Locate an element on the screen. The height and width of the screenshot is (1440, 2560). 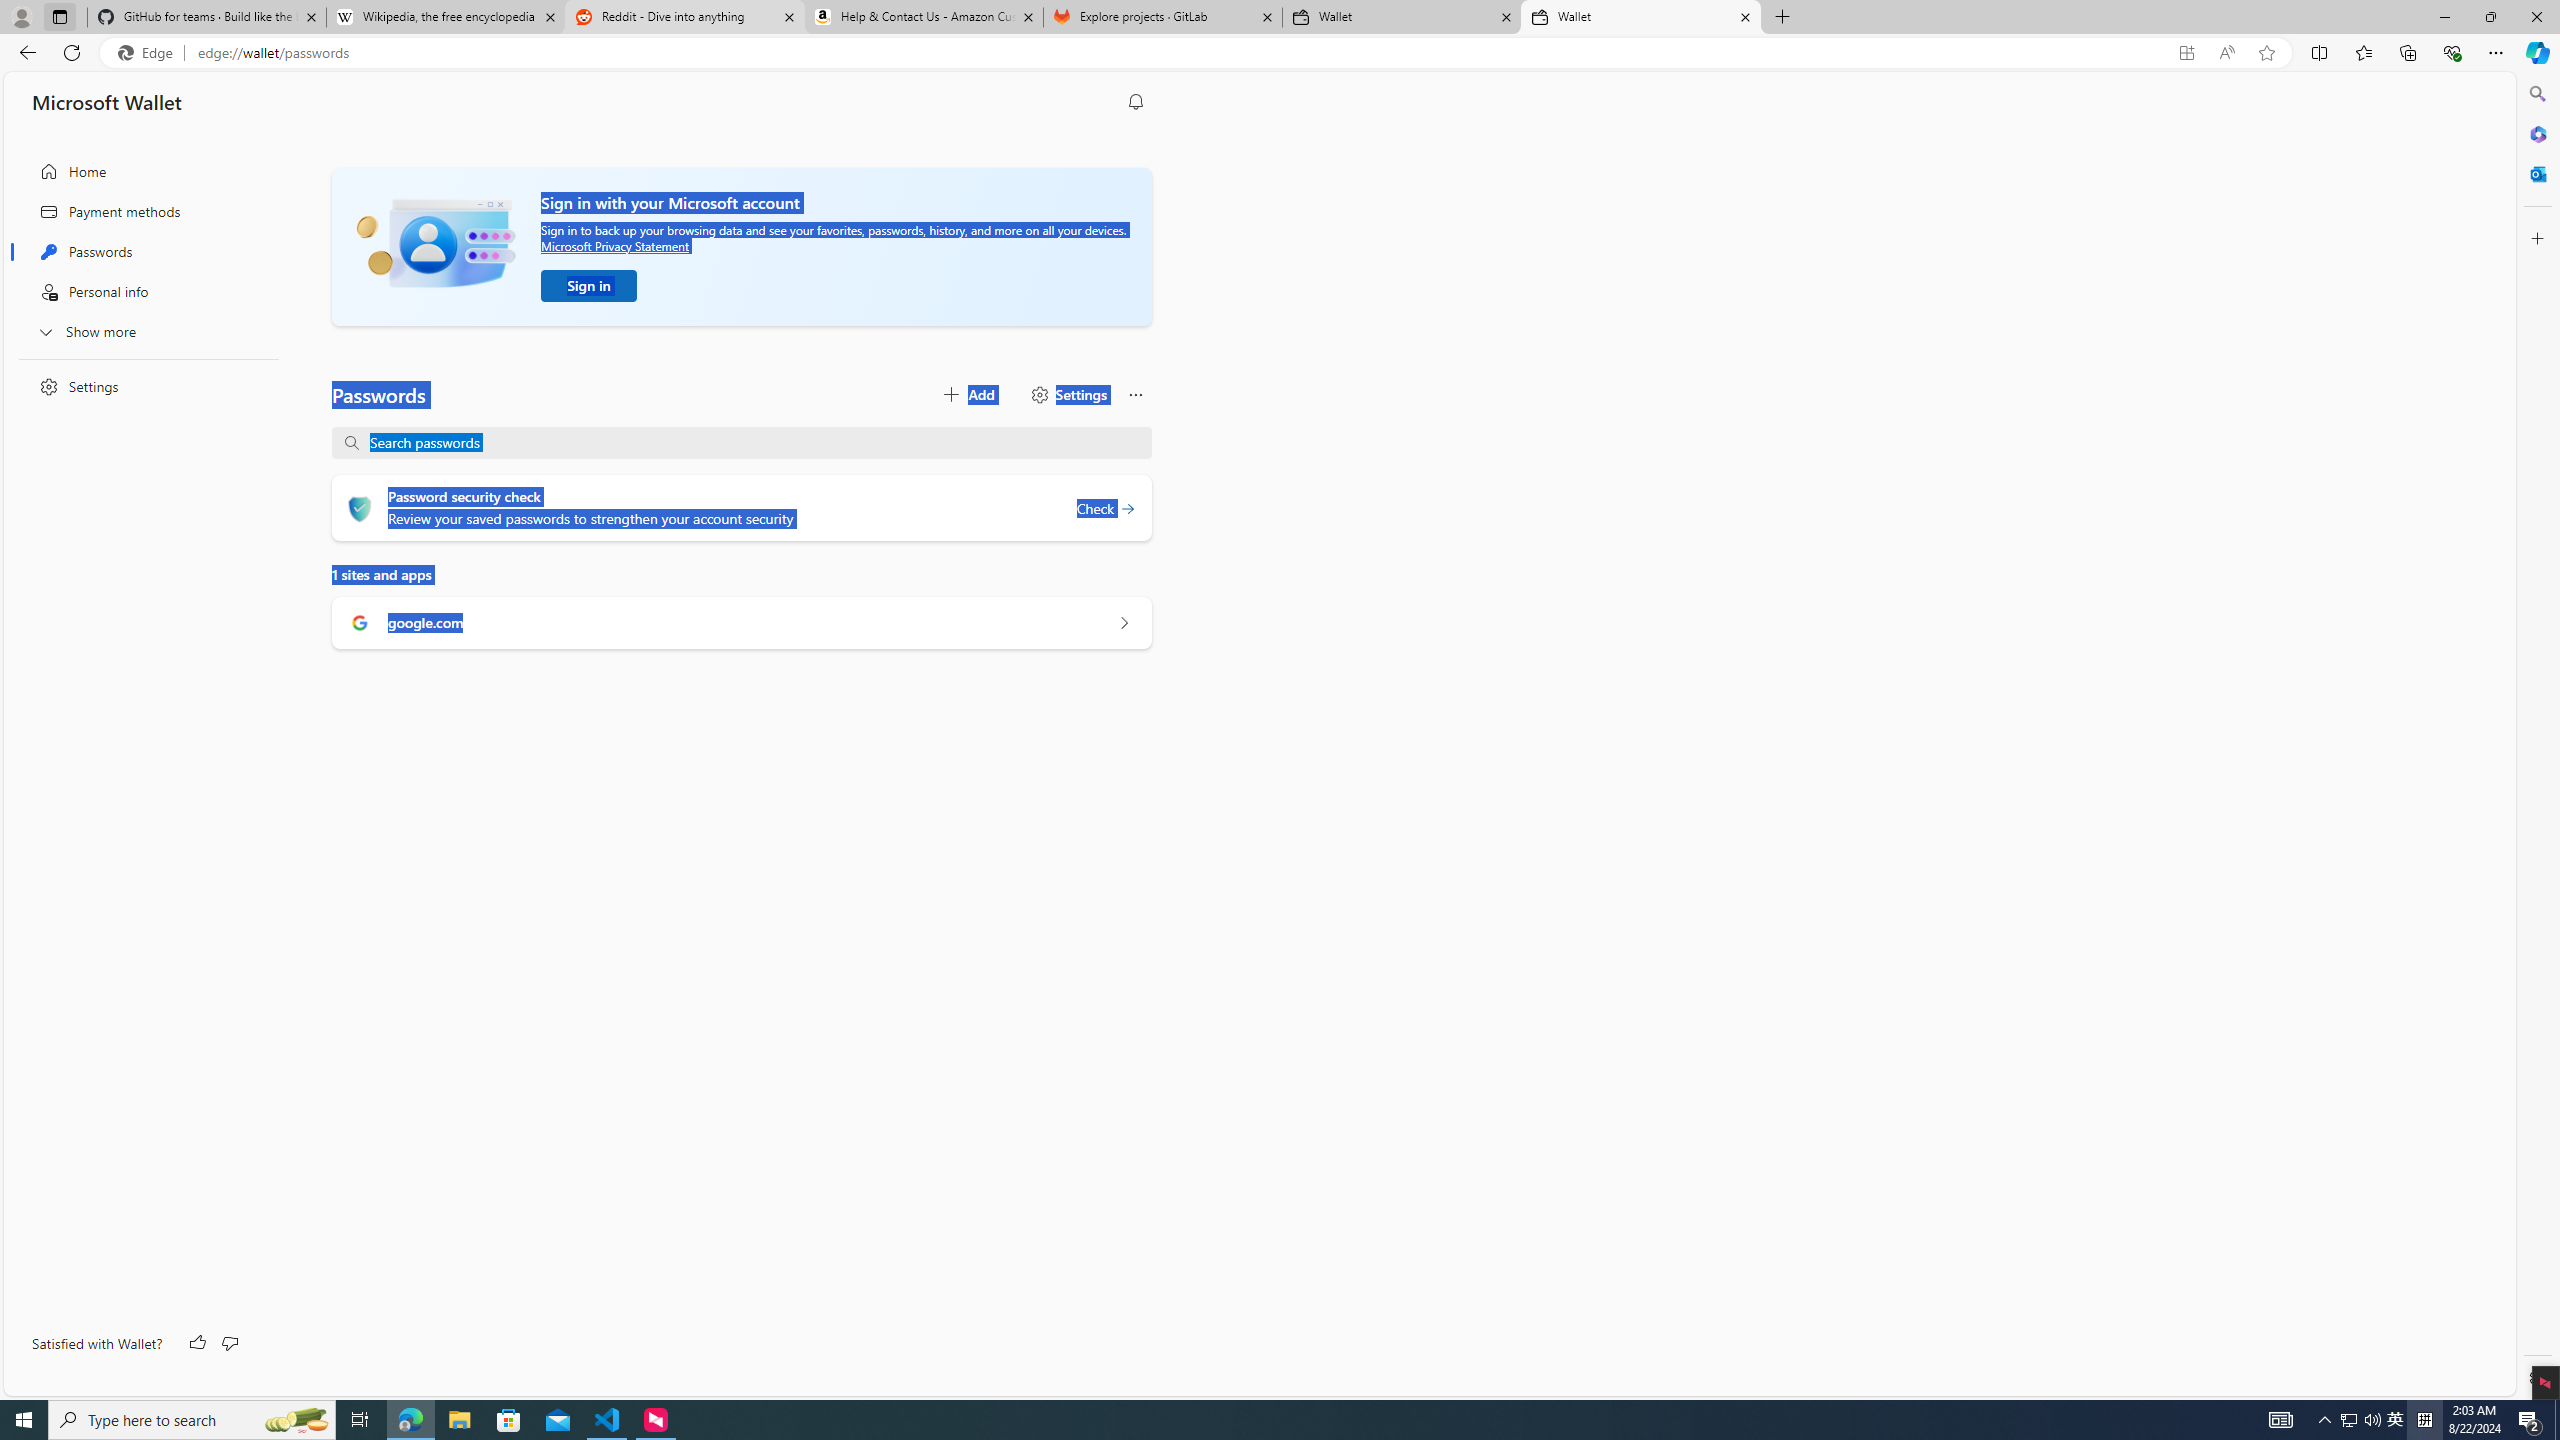
Edge is located at coordinates (149, 53).